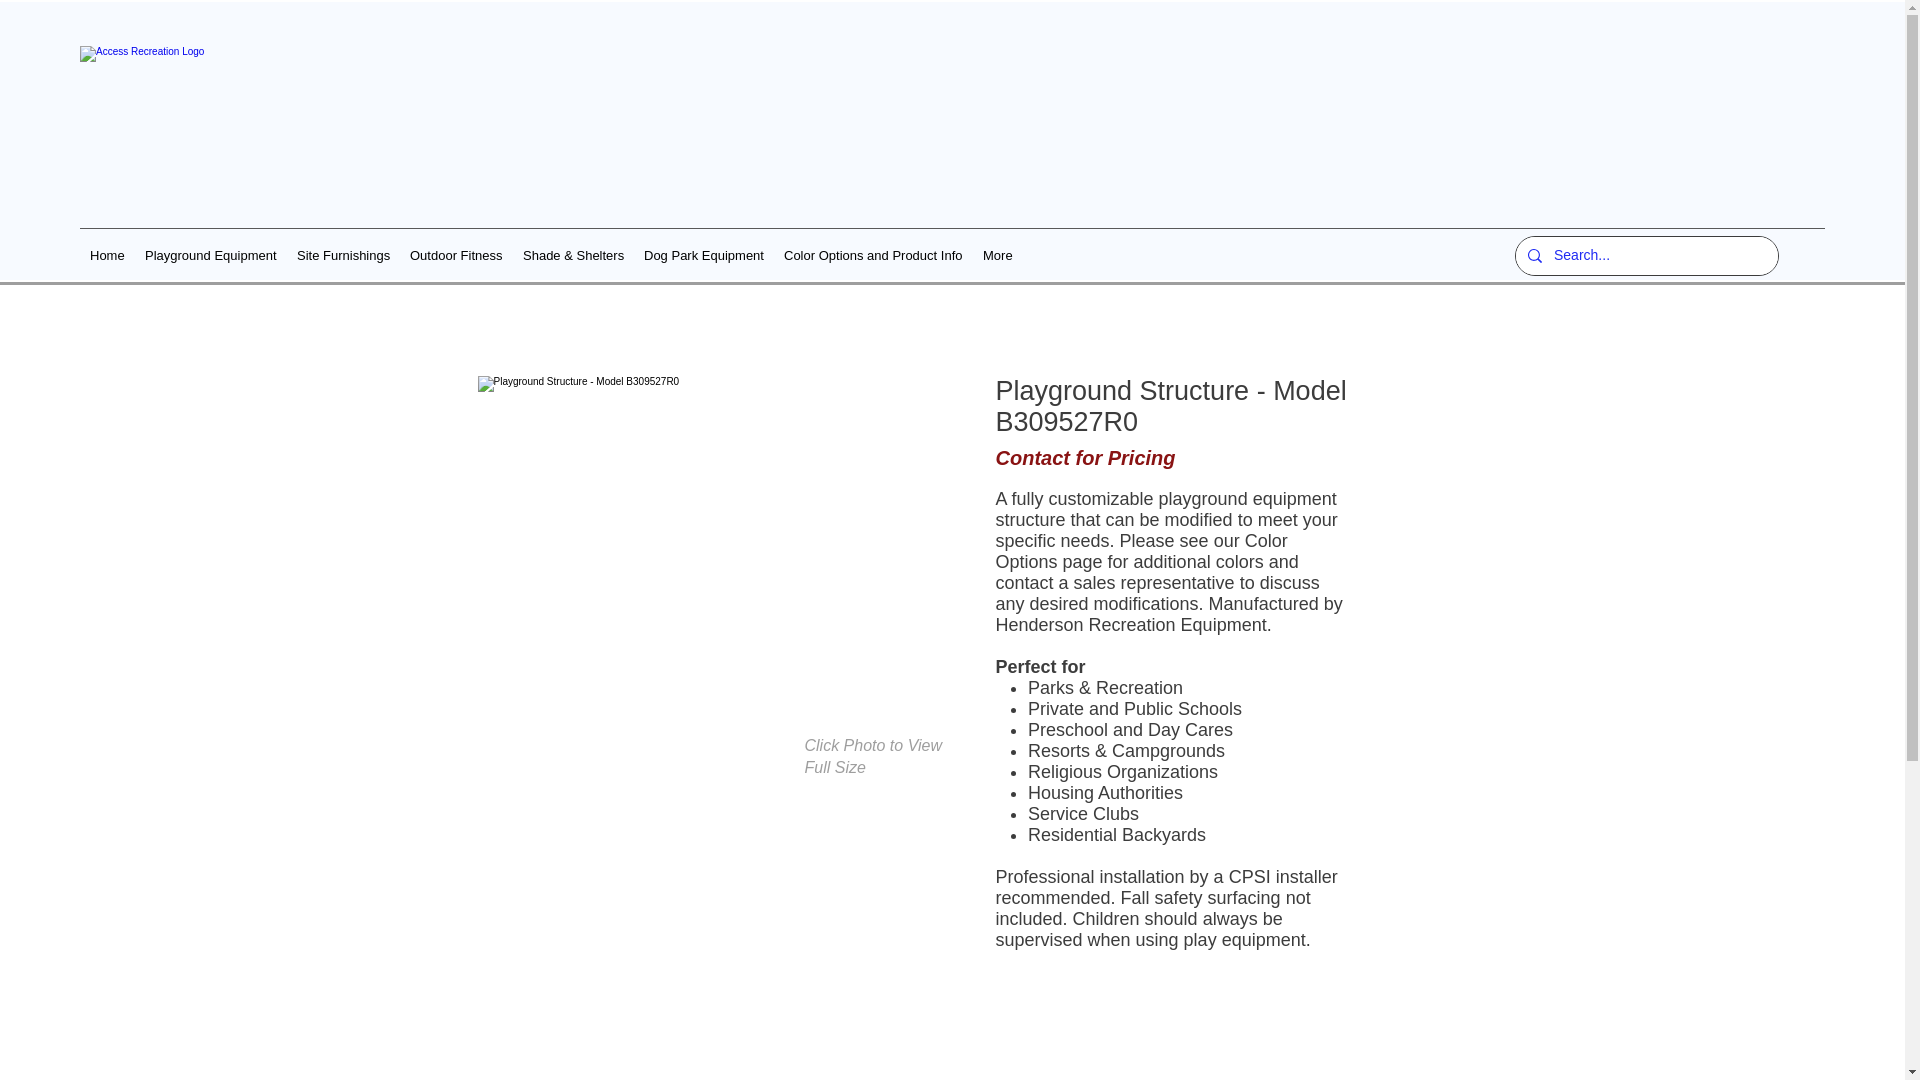 This screenshot has width=1920, height=1080. I want to click on Site Furnishings, so click(342, 255).